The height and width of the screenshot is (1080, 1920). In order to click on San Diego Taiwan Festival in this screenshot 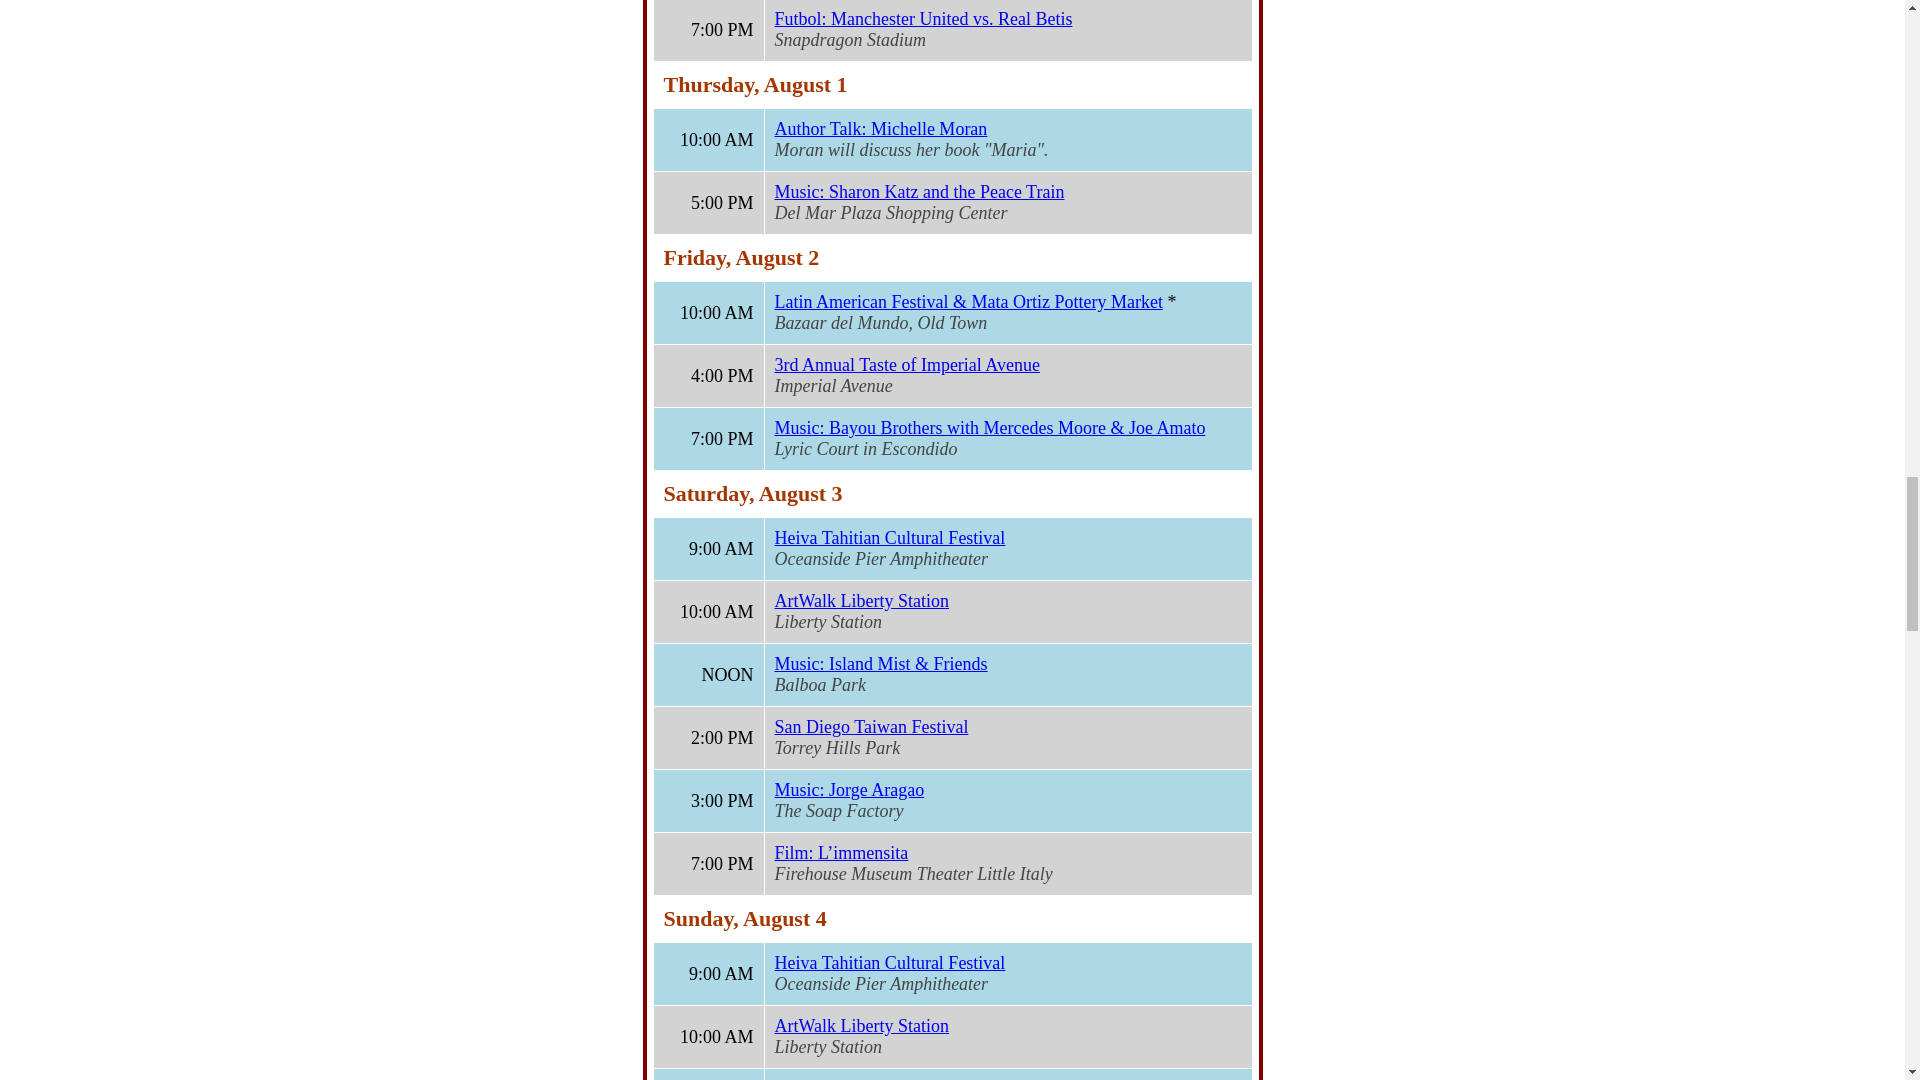, I will do `click(870, 726)`.